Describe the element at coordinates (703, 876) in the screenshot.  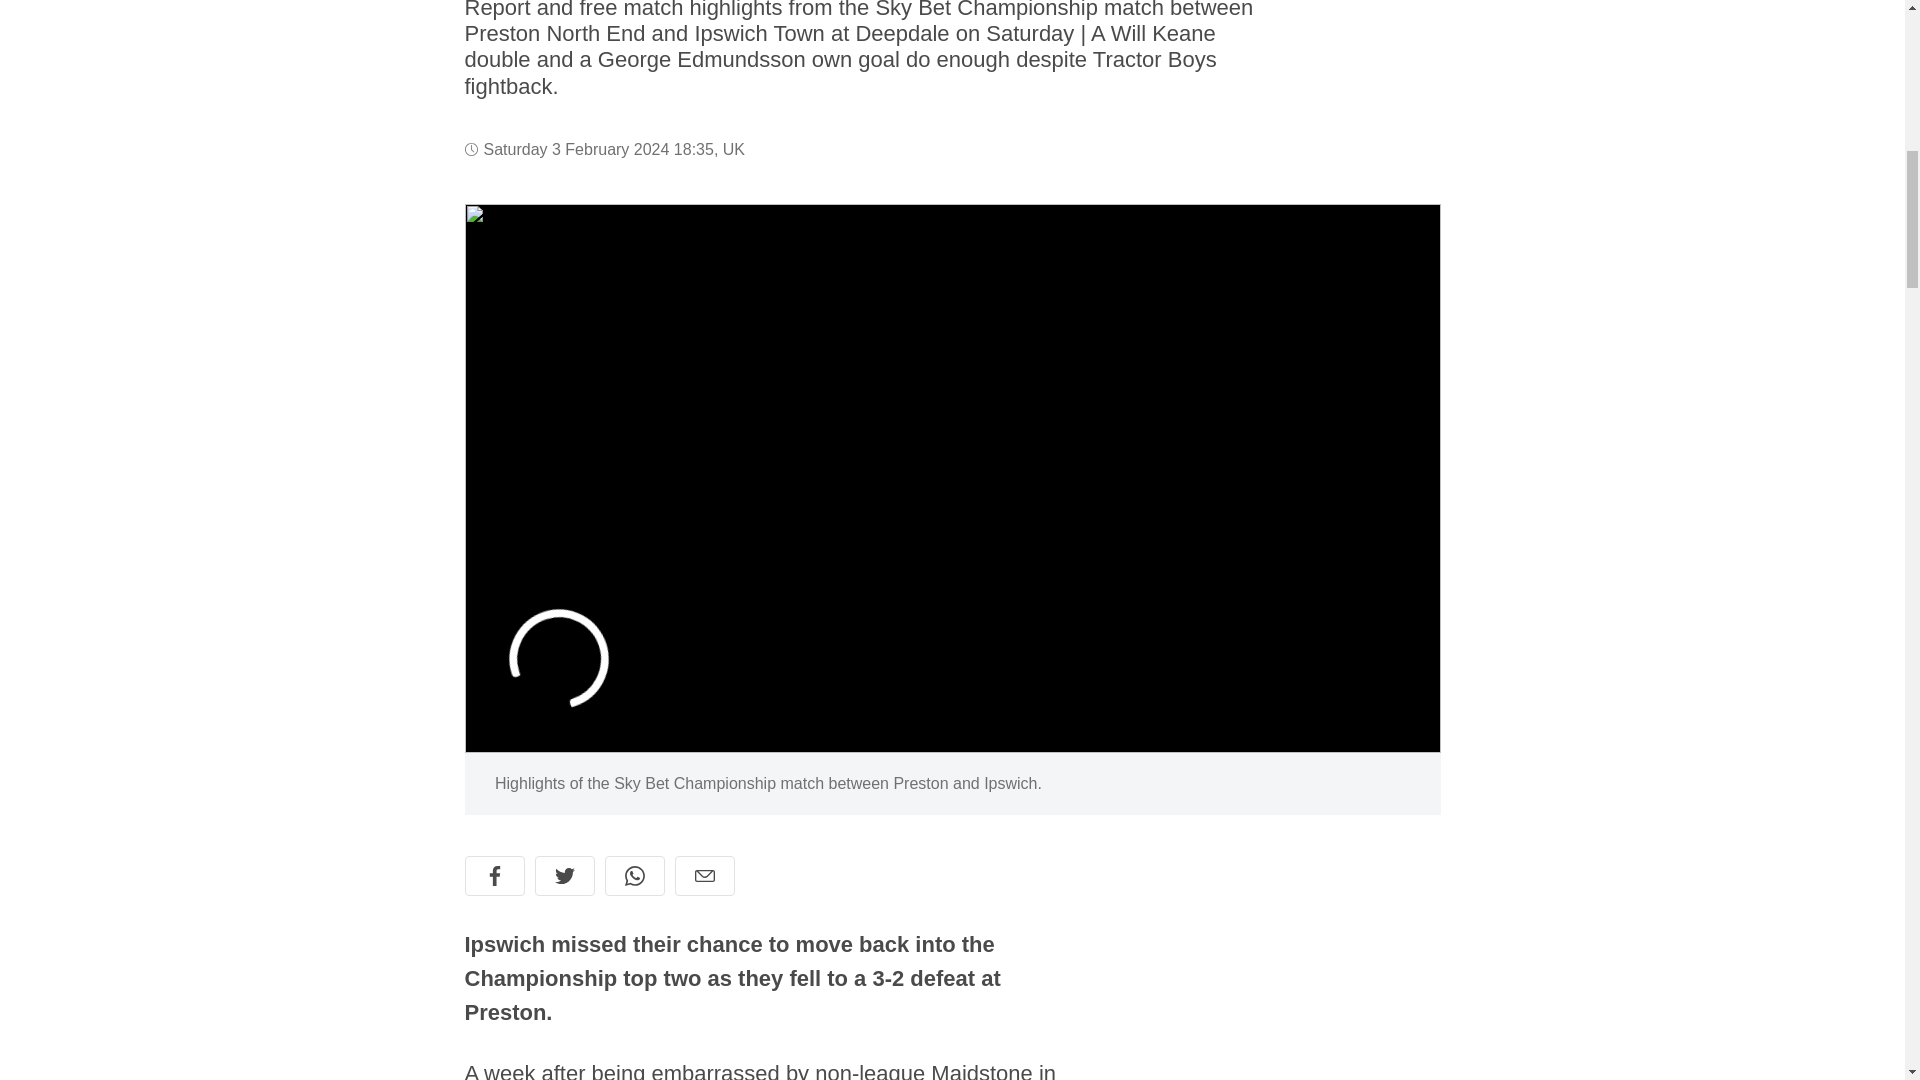
I see `Share by email` at that location.